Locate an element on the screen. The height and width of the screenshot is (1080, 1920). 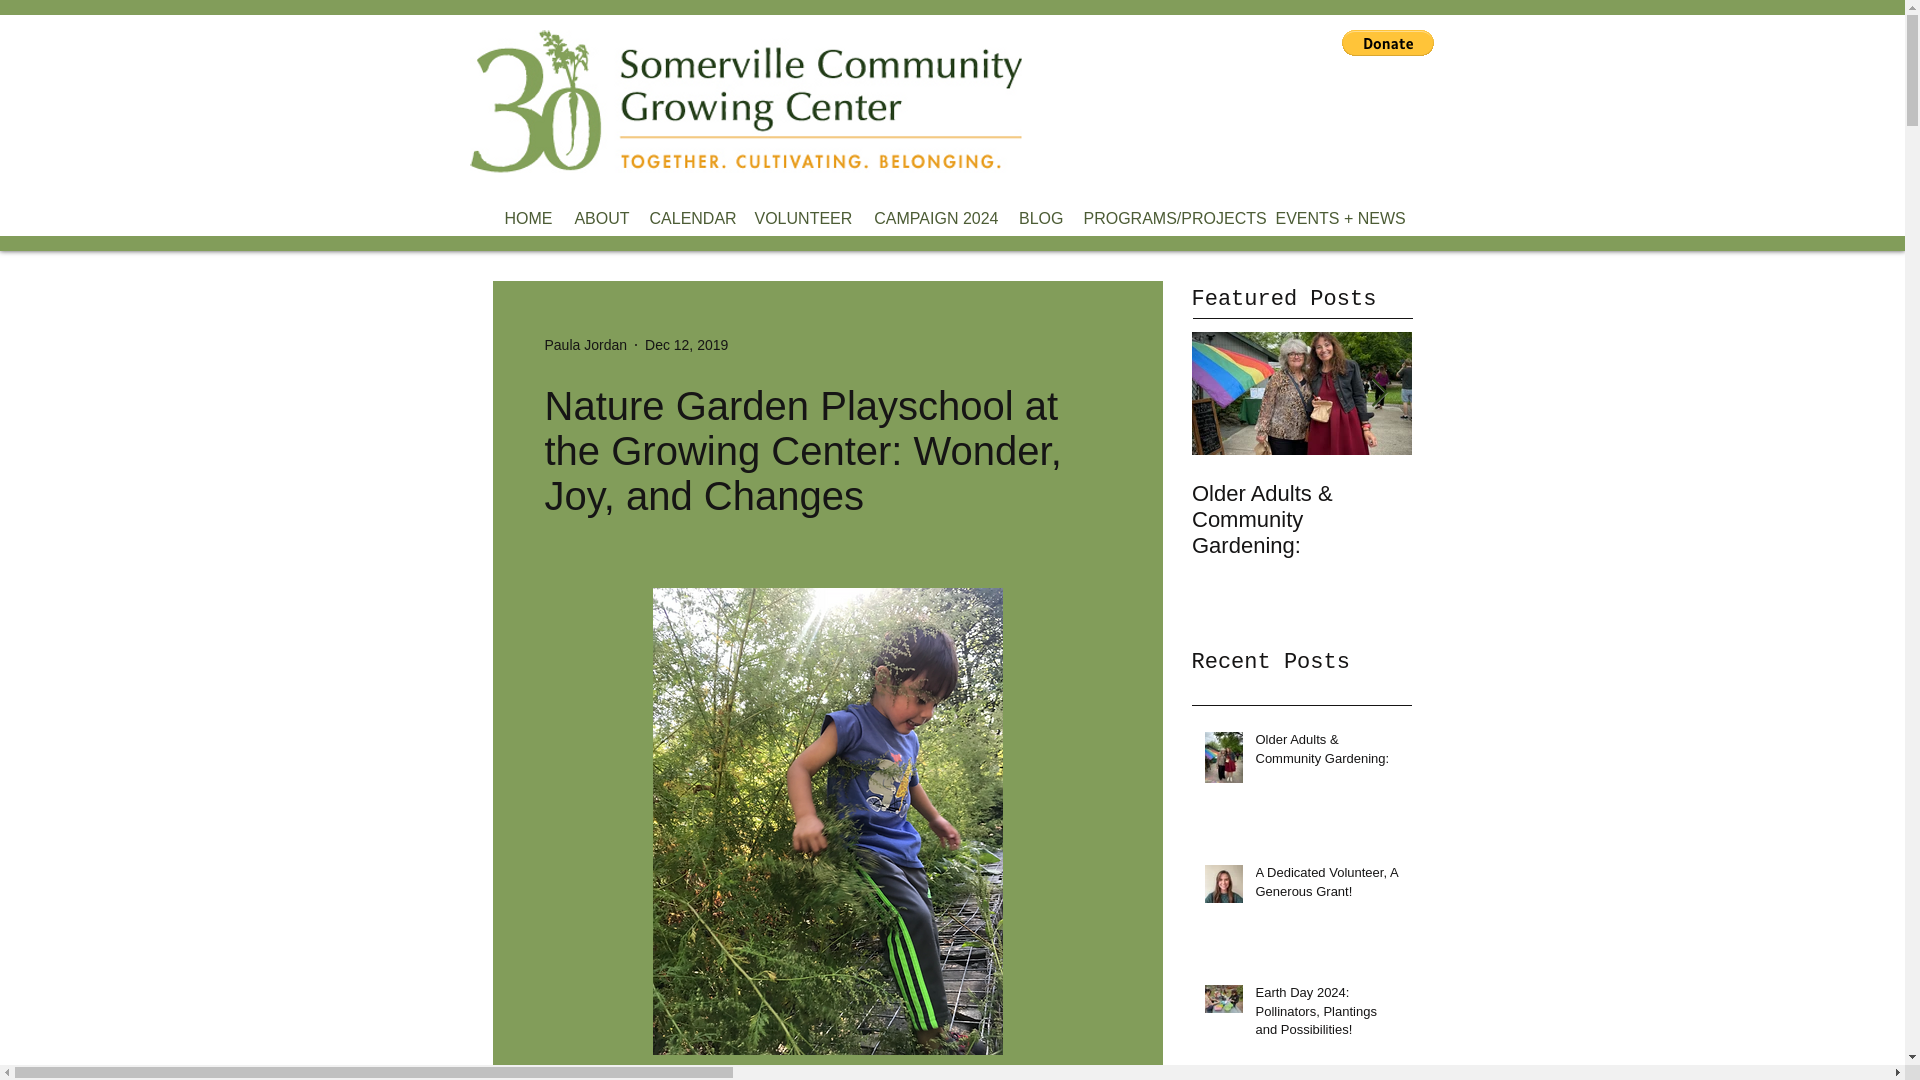
CALENDAR is located at coordinates (692, 219).